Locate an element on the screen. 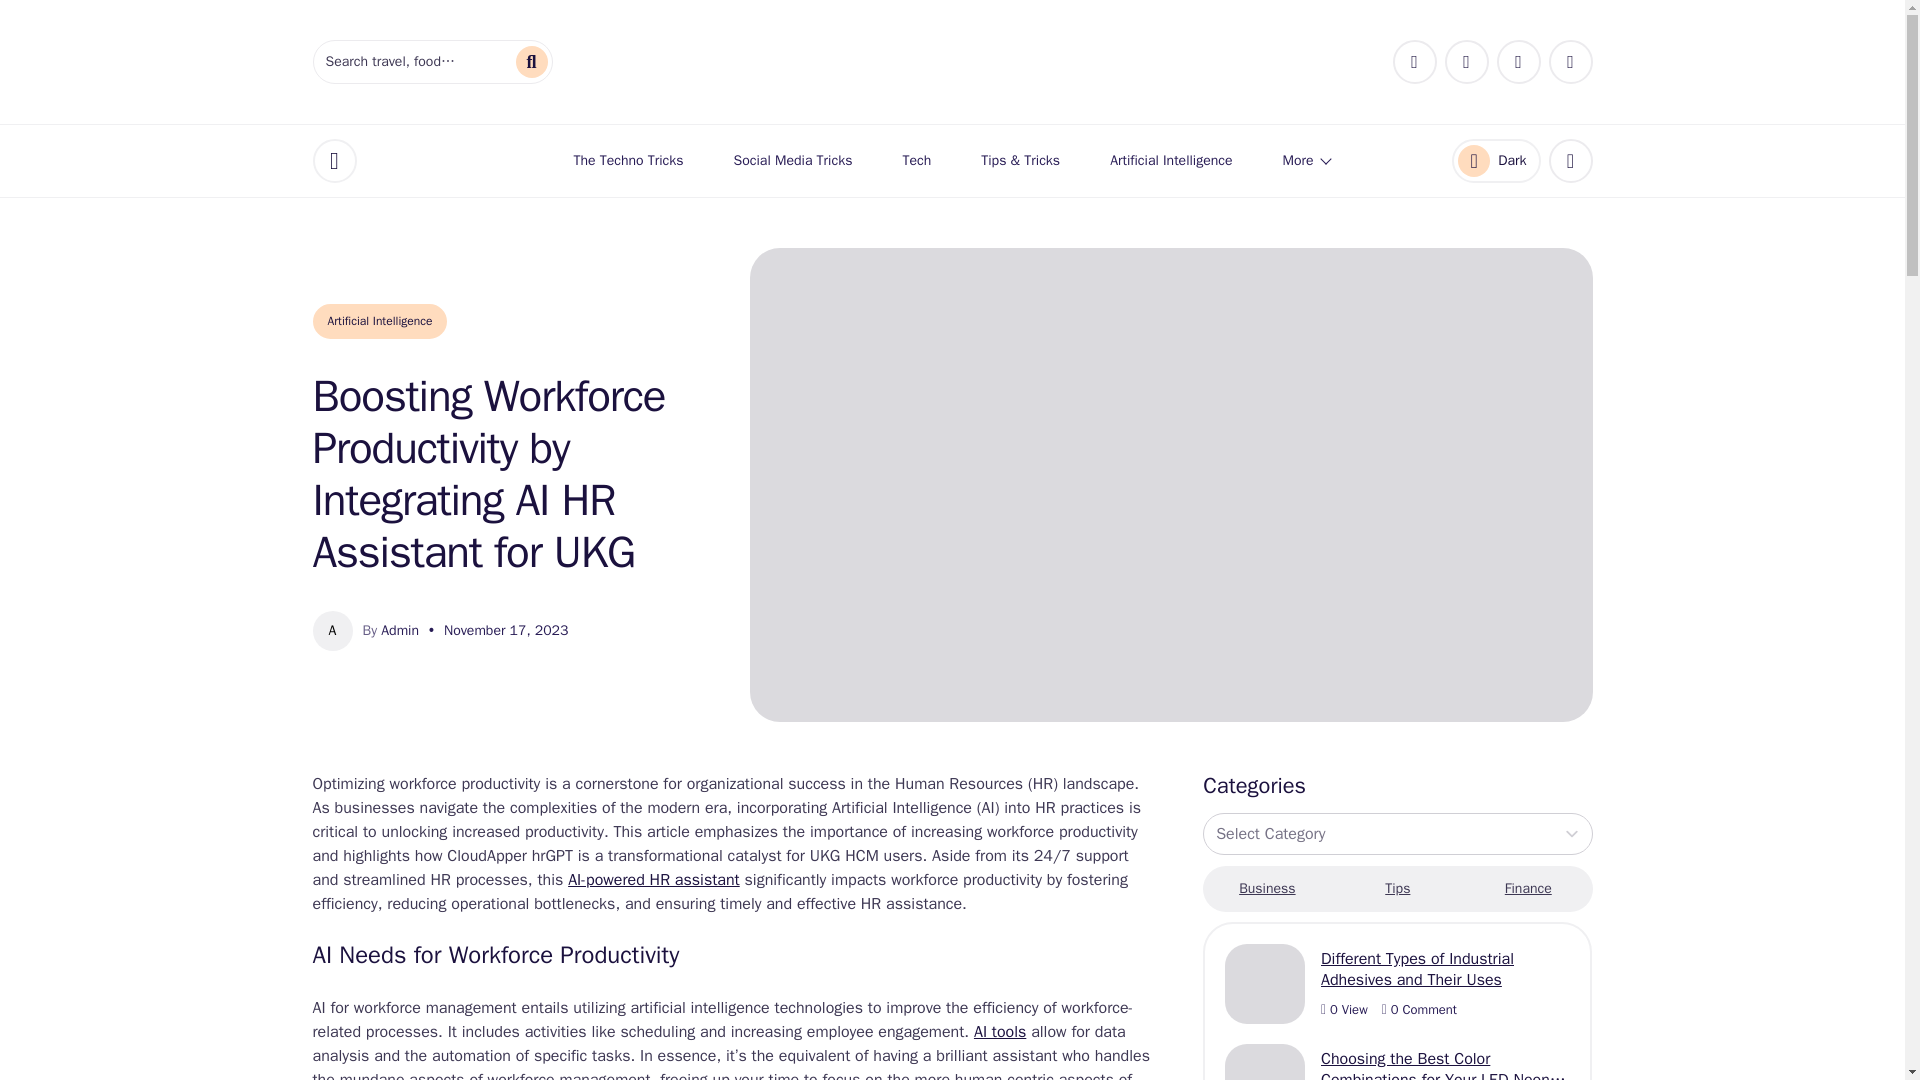 This screenshot has height=1080, width=1920. youtube is located at coordinates (1517, 62).